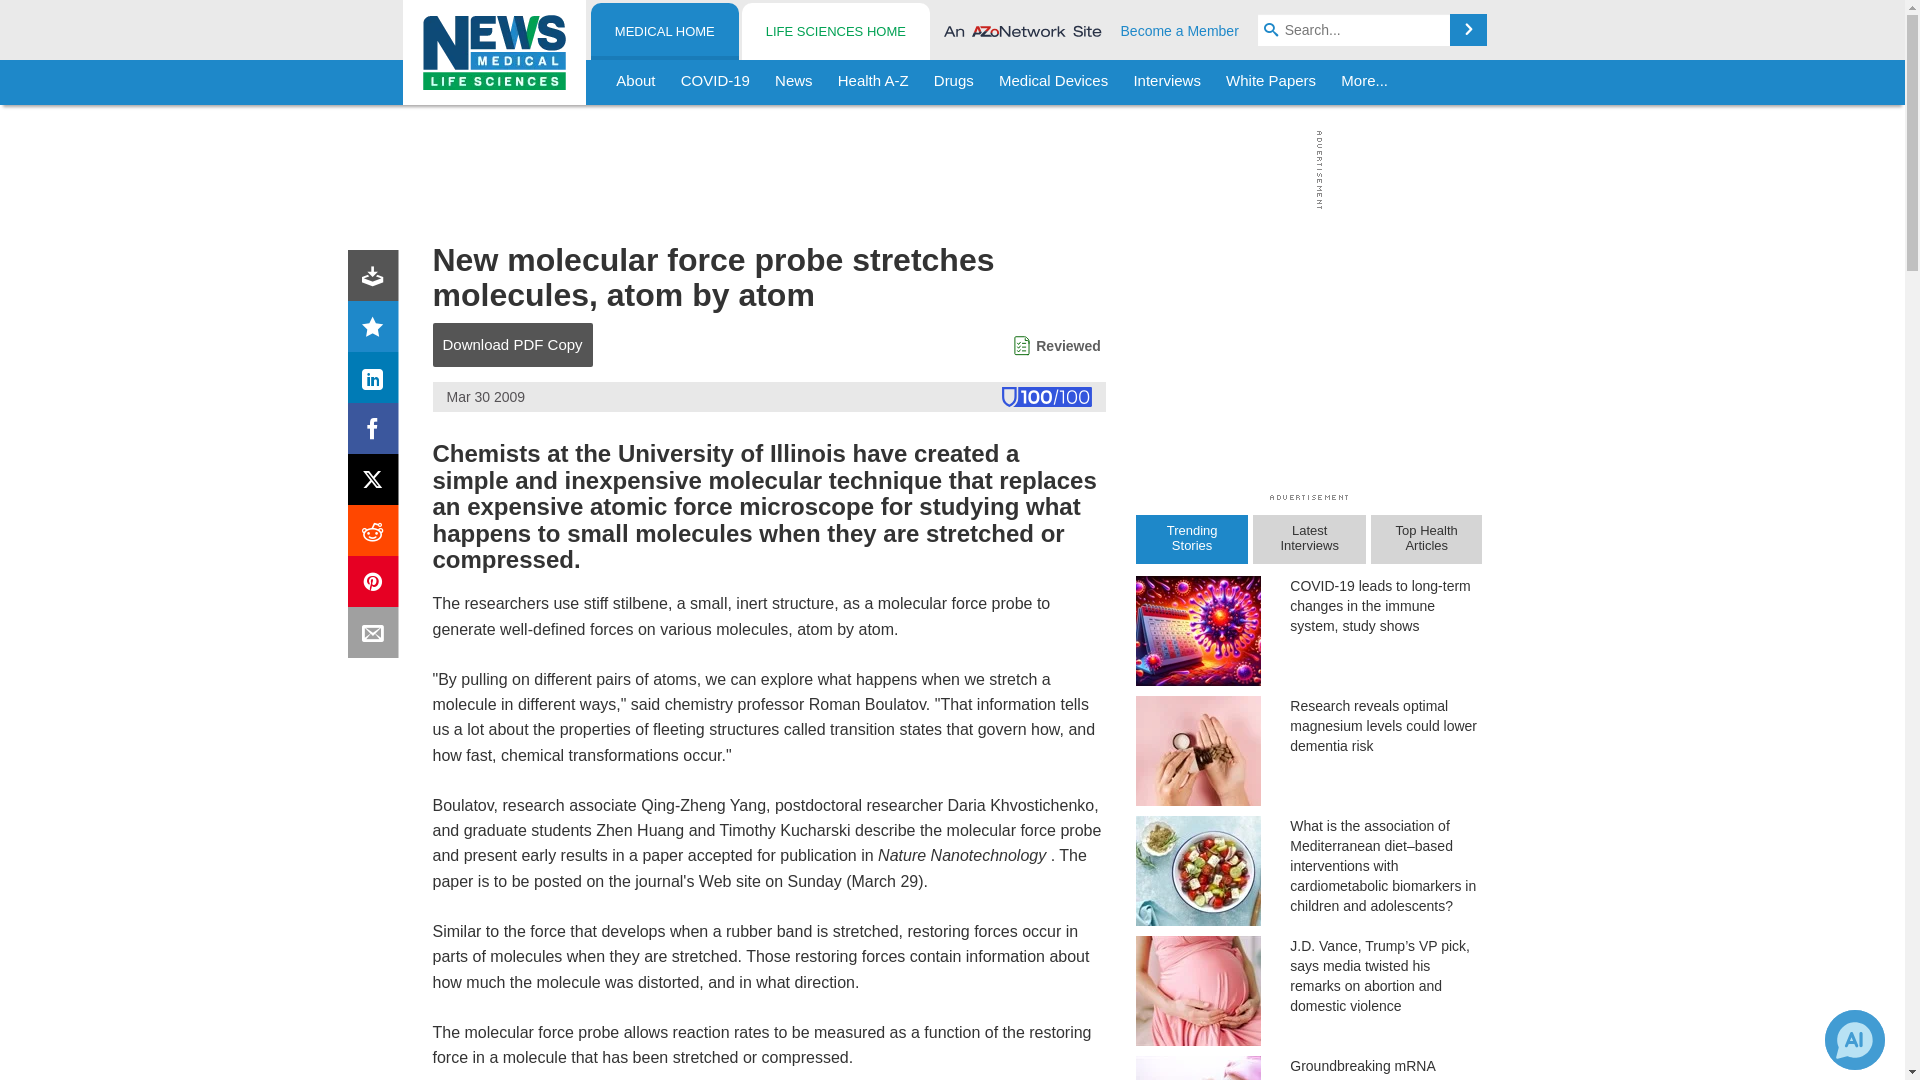 The image size is (1920, 1080). Describe the element at coordinates (1167, 82) in the screenshot. I see `Interviews` at that location.